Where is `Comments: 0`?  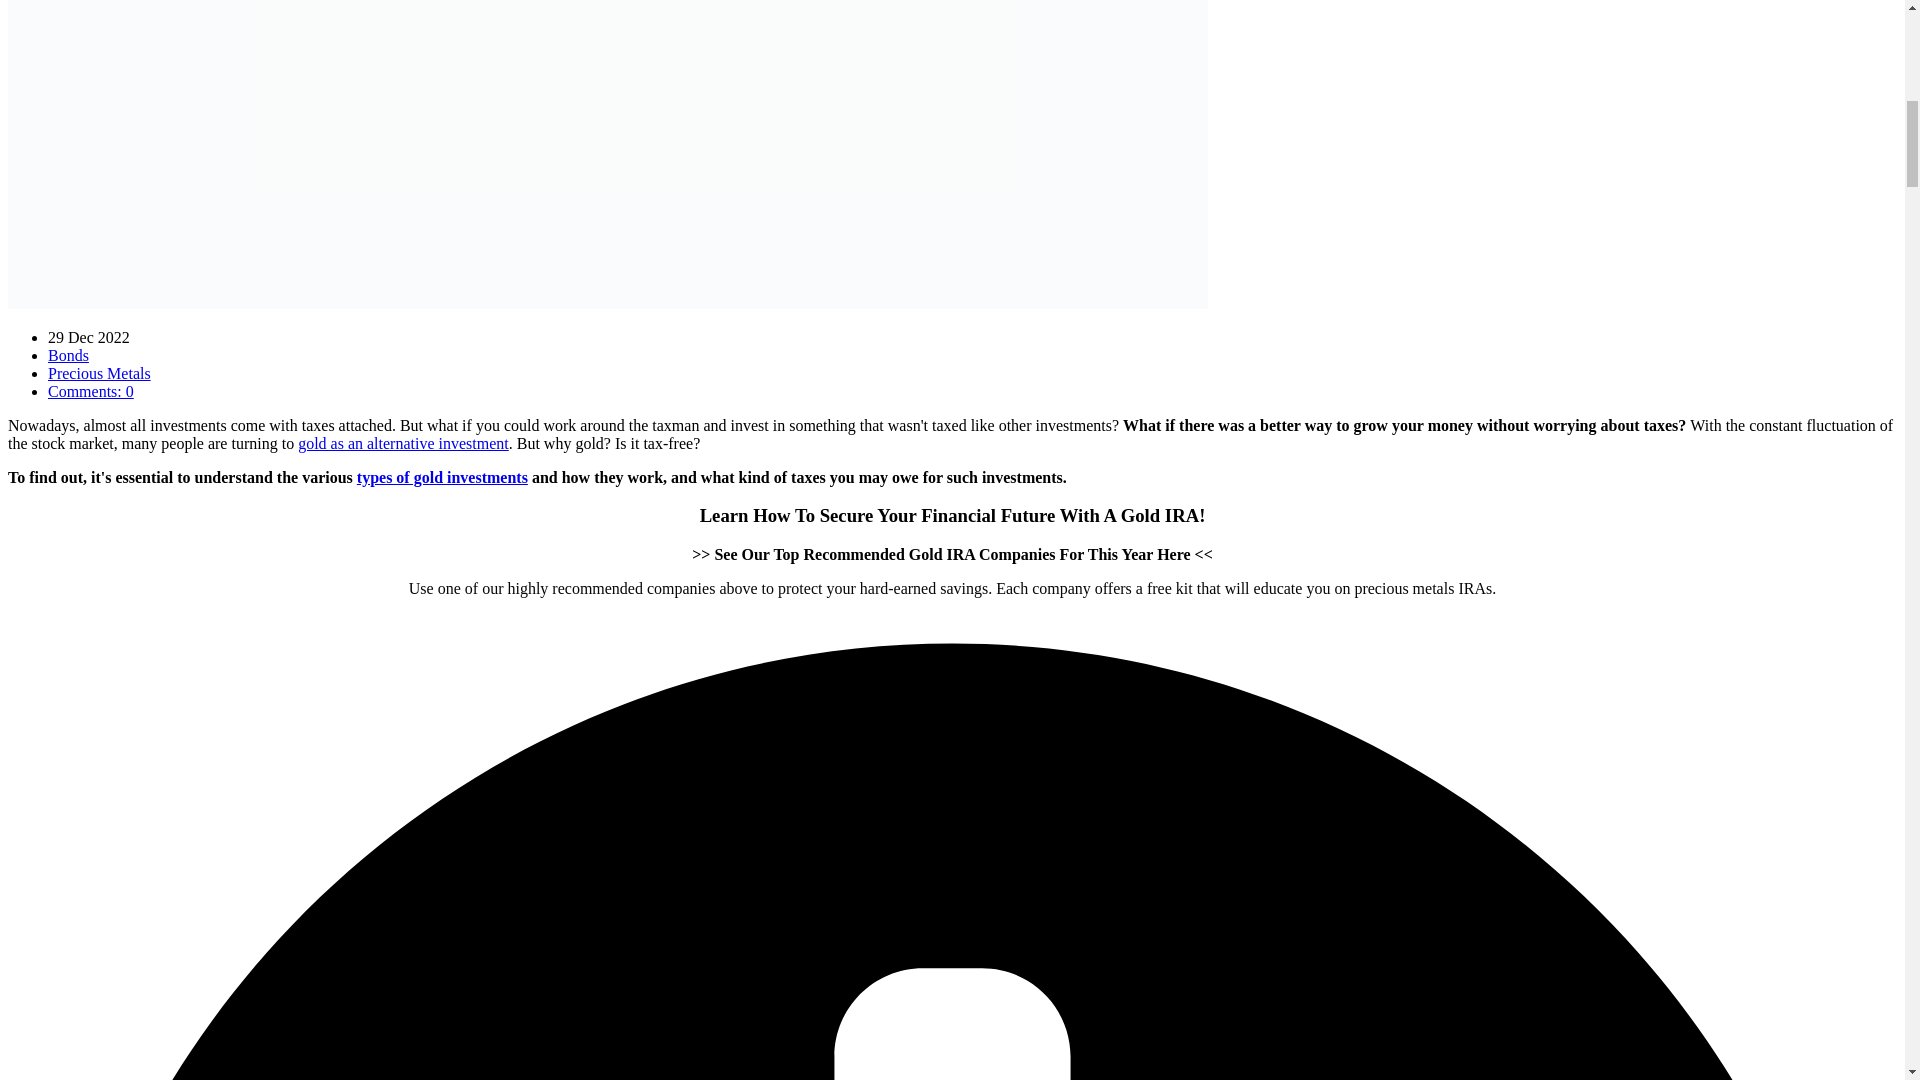
Comments: 0 is located at coordinates (91, 391).